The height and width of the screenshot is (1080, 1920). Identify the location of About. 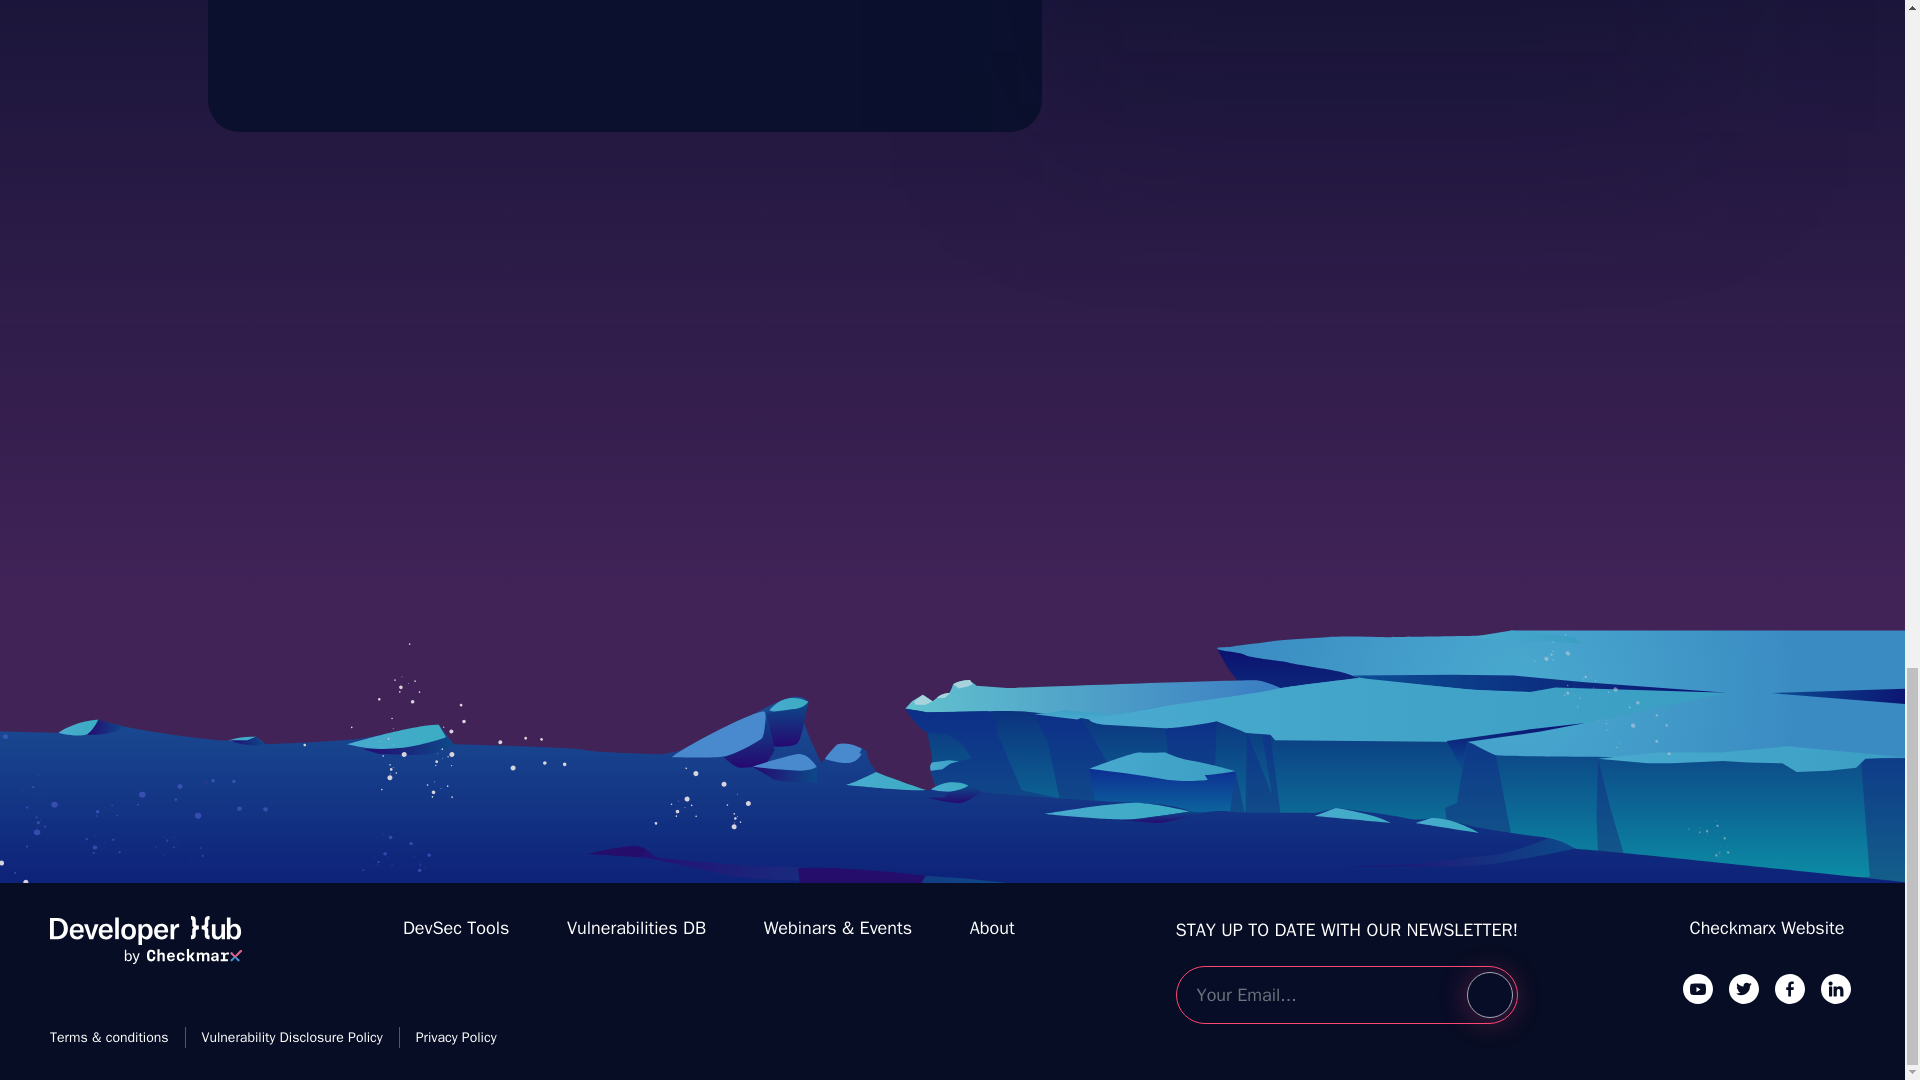
(992, 928).